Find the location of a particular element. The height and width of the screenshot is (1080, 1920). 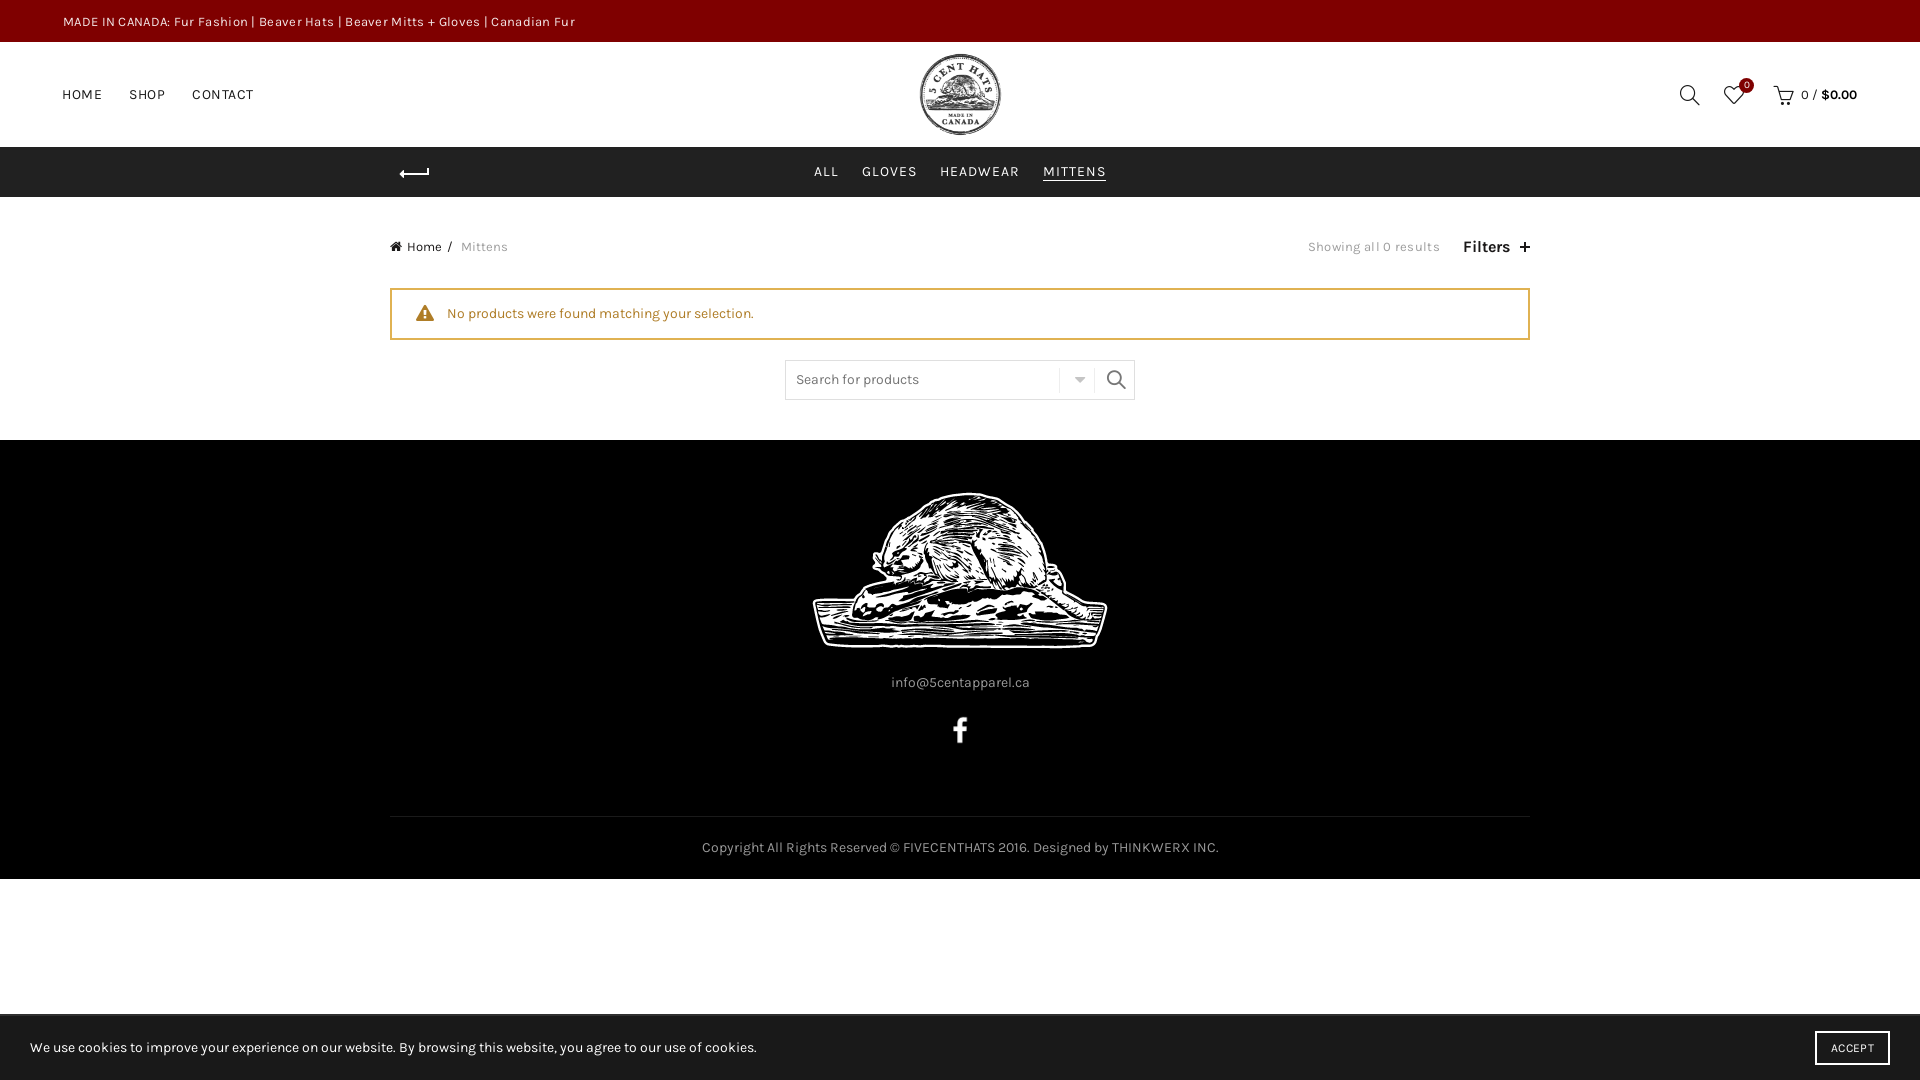

SEARCH is located at coordinates (1115, 380).